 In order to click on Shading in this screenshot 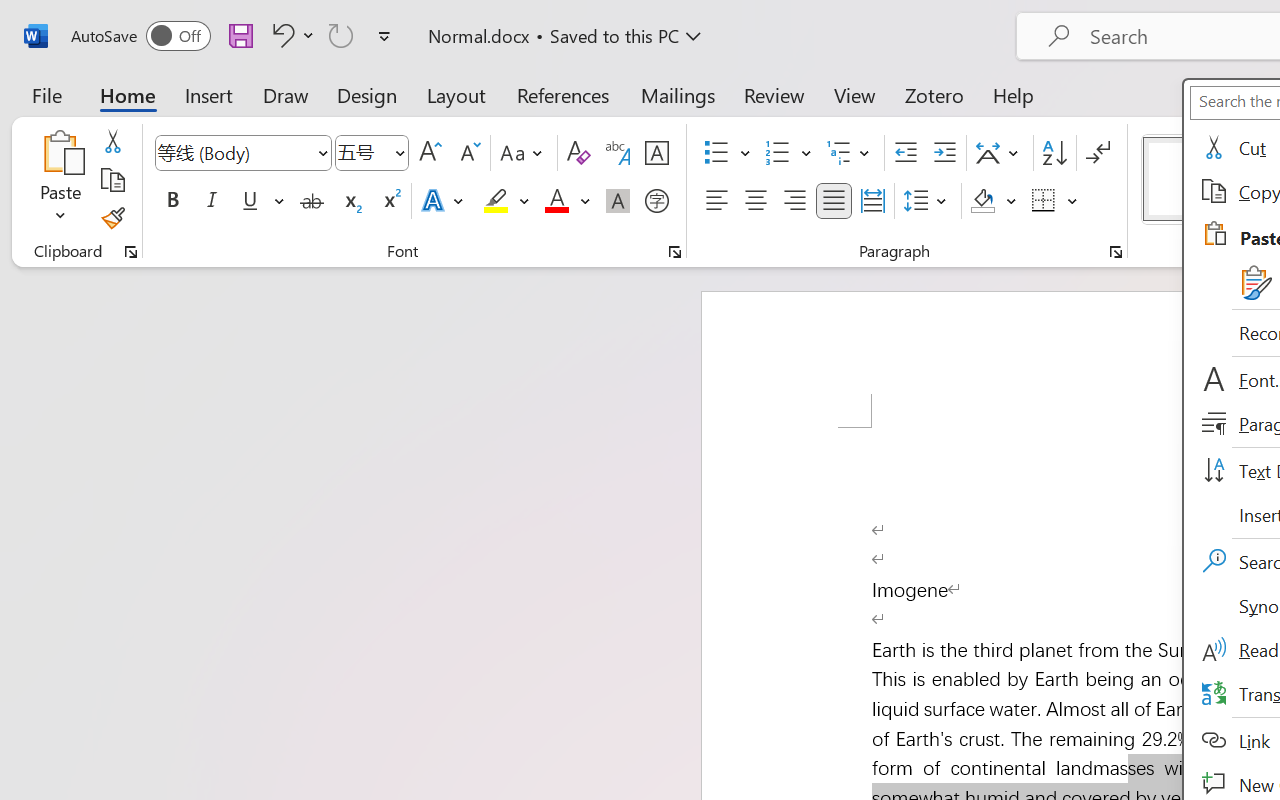, I will do `click(994, 201)`.